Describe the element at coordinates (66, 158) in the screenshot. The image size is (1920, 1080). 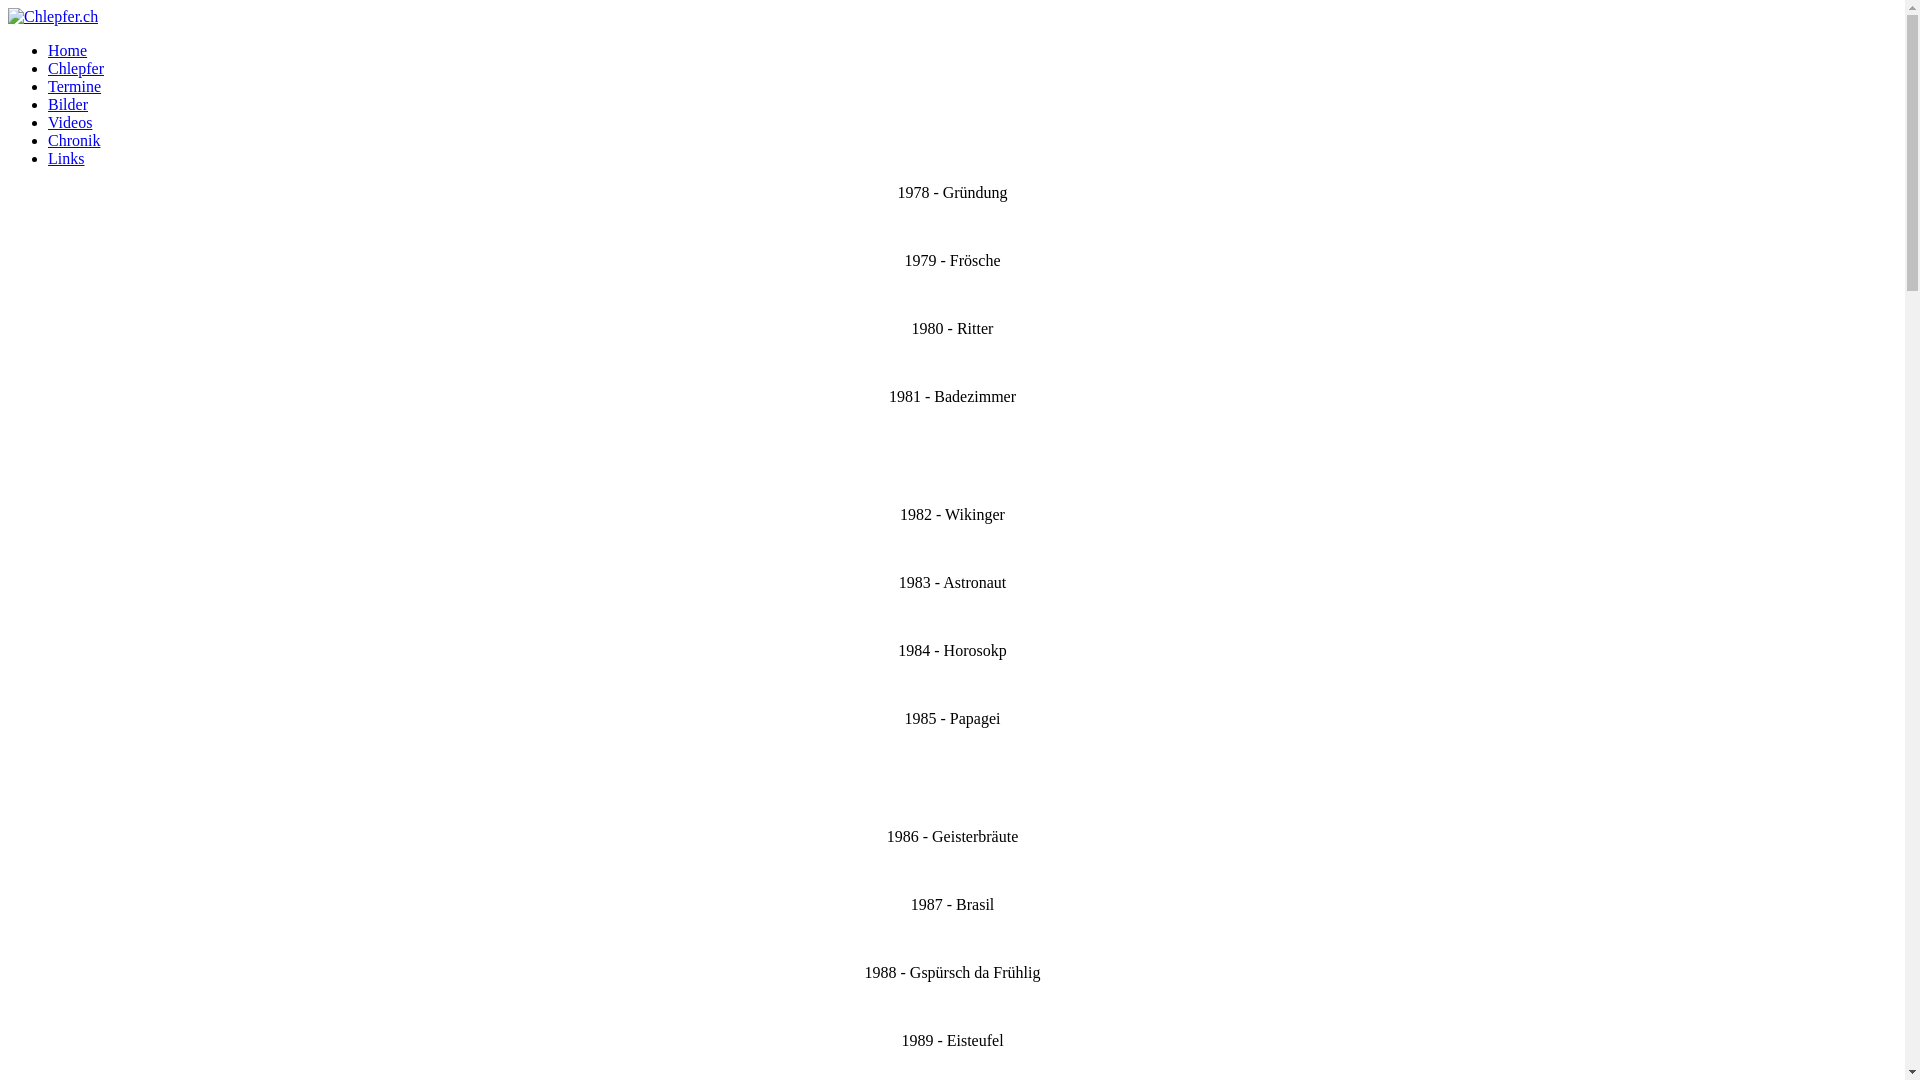
I see `Links` at that location.